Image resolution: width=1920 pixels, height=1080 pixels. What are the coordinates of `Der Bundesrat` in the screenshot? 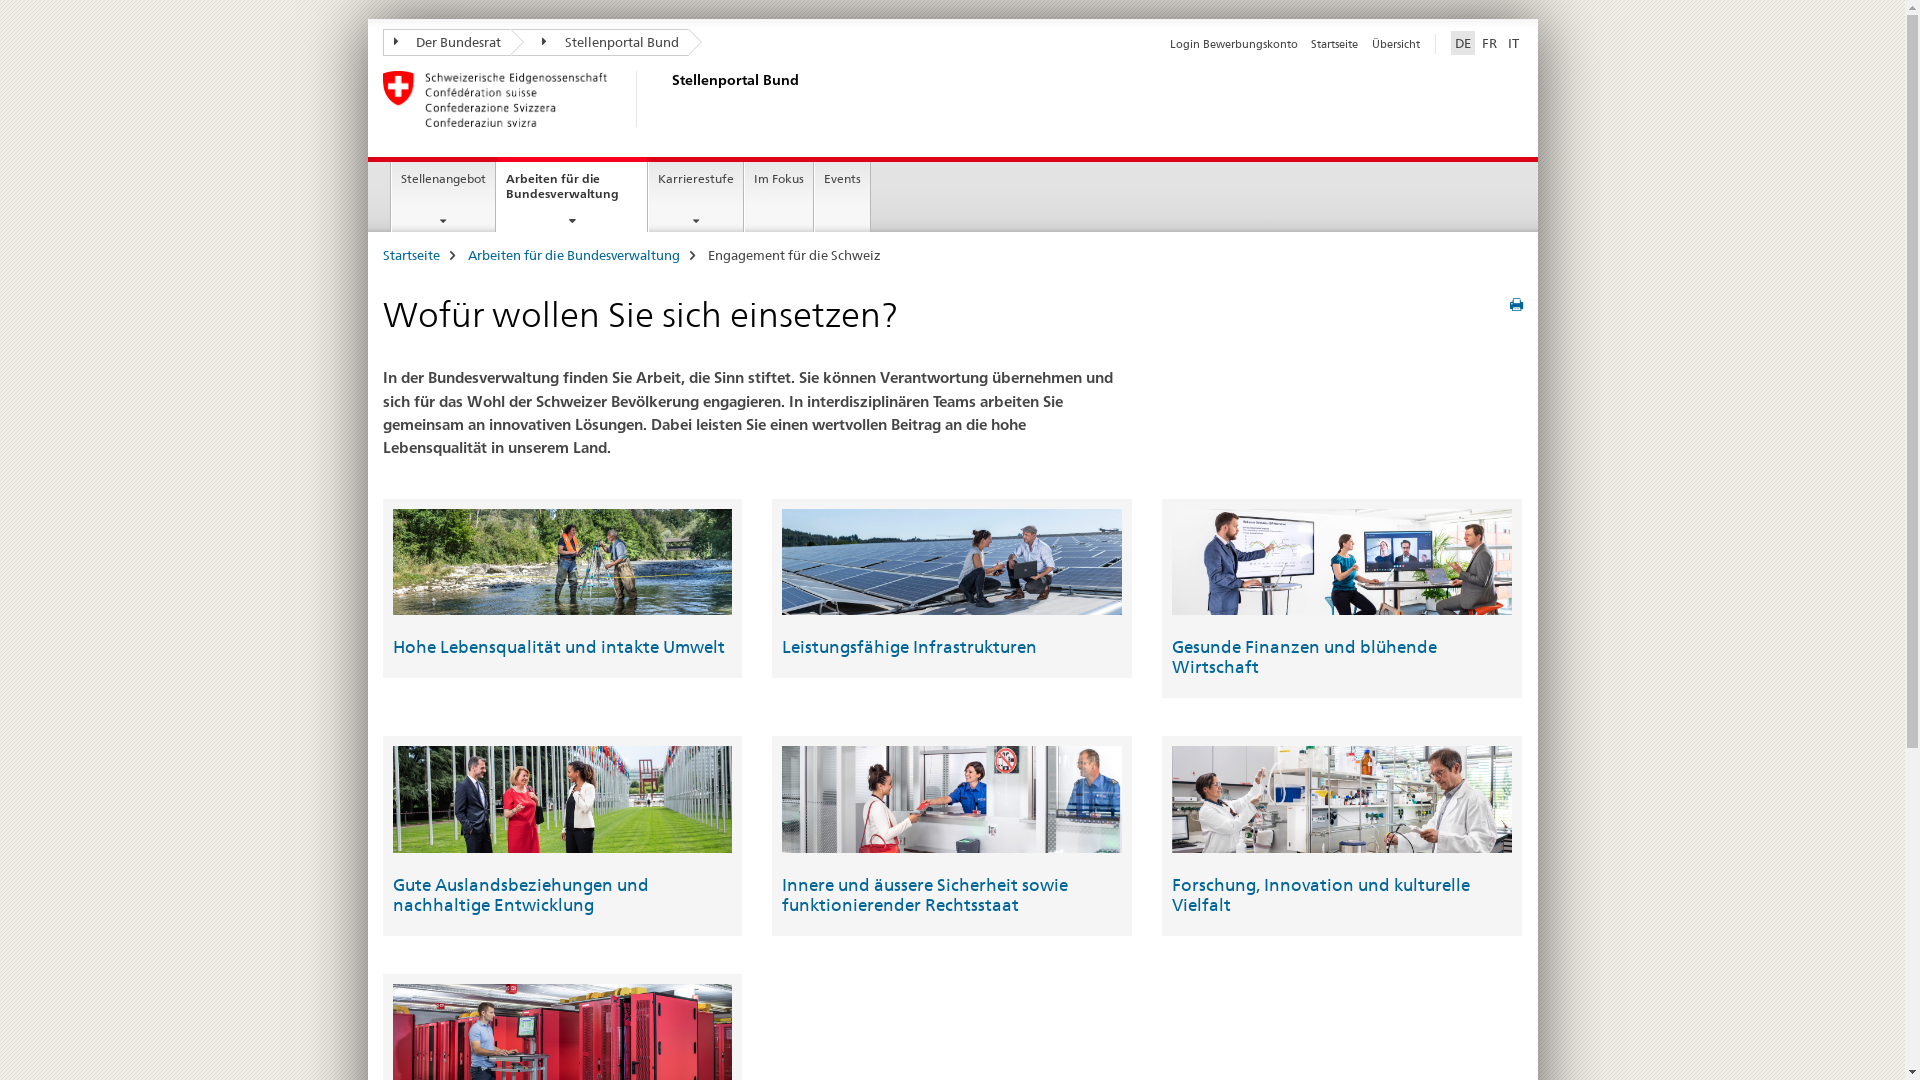 It's located at (446, 42).